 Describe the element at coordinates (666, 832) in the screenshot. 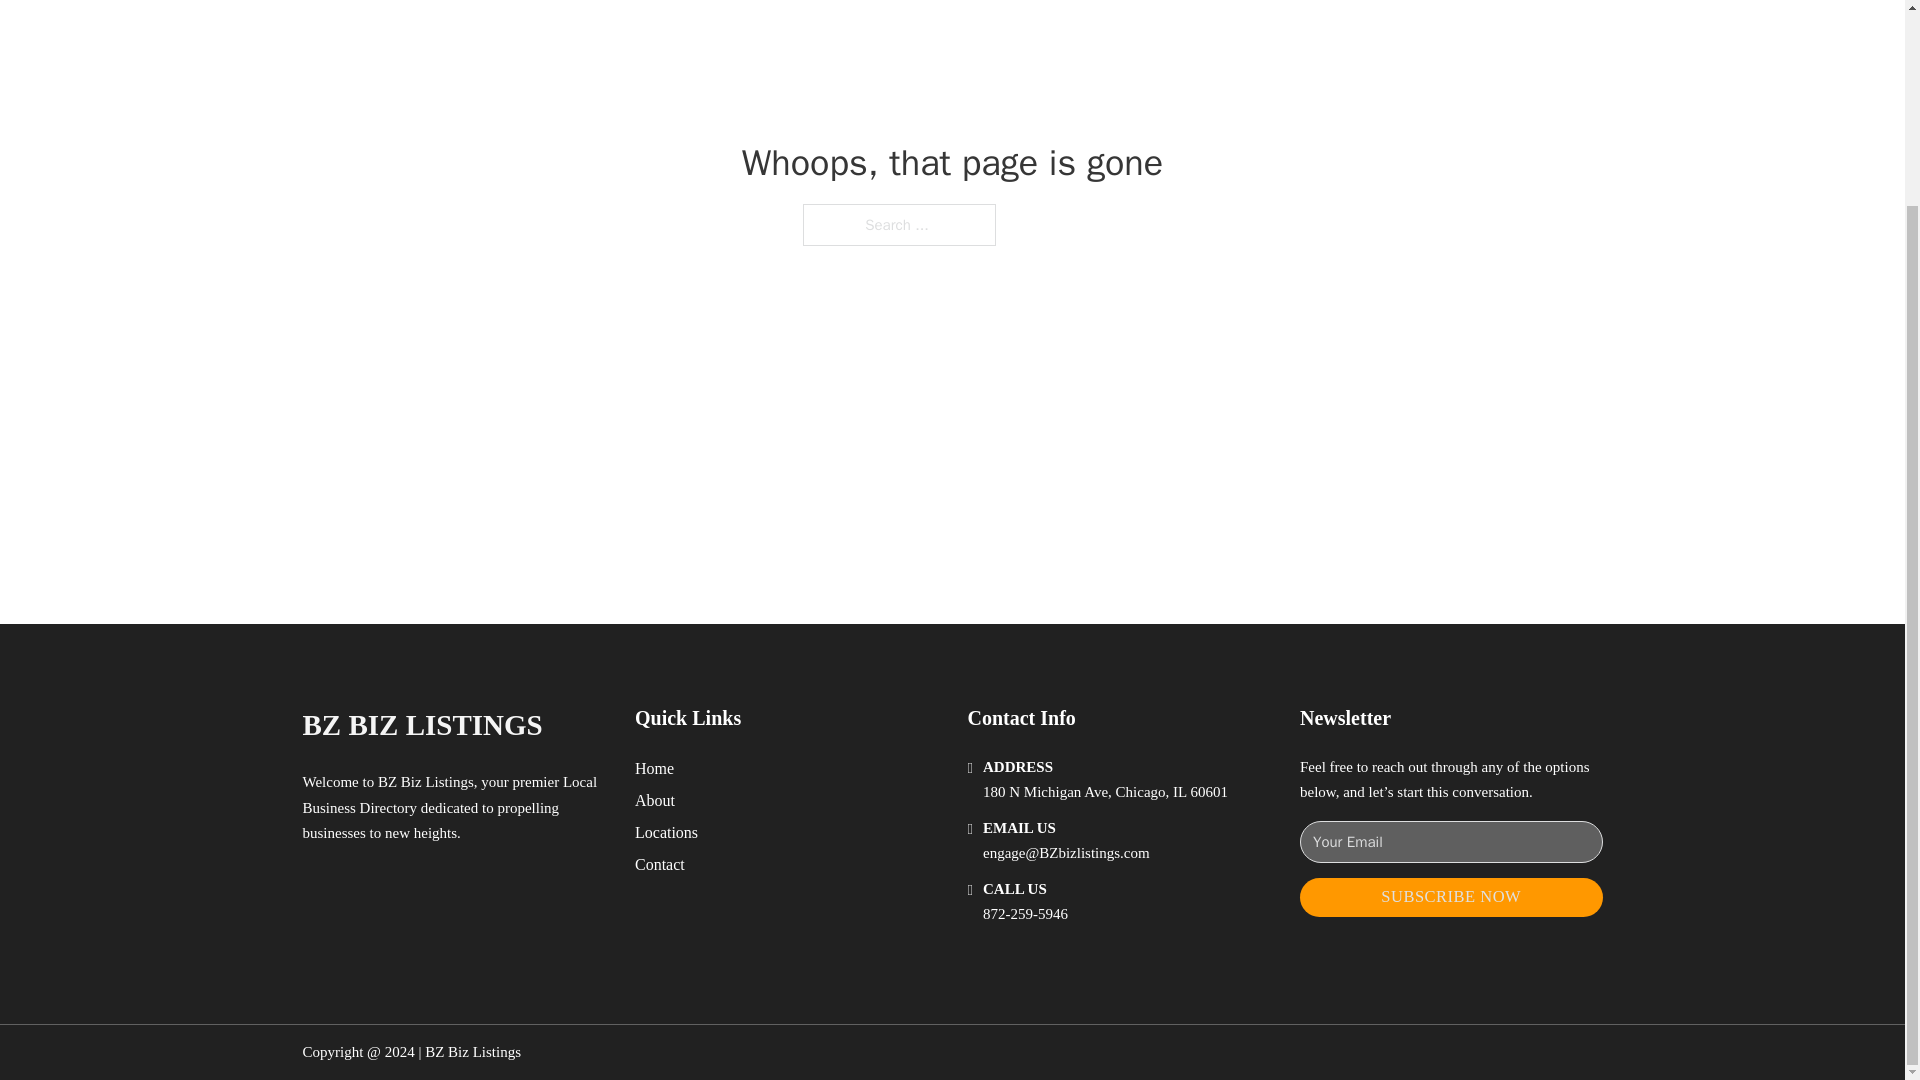

I see `Locations` at that location.